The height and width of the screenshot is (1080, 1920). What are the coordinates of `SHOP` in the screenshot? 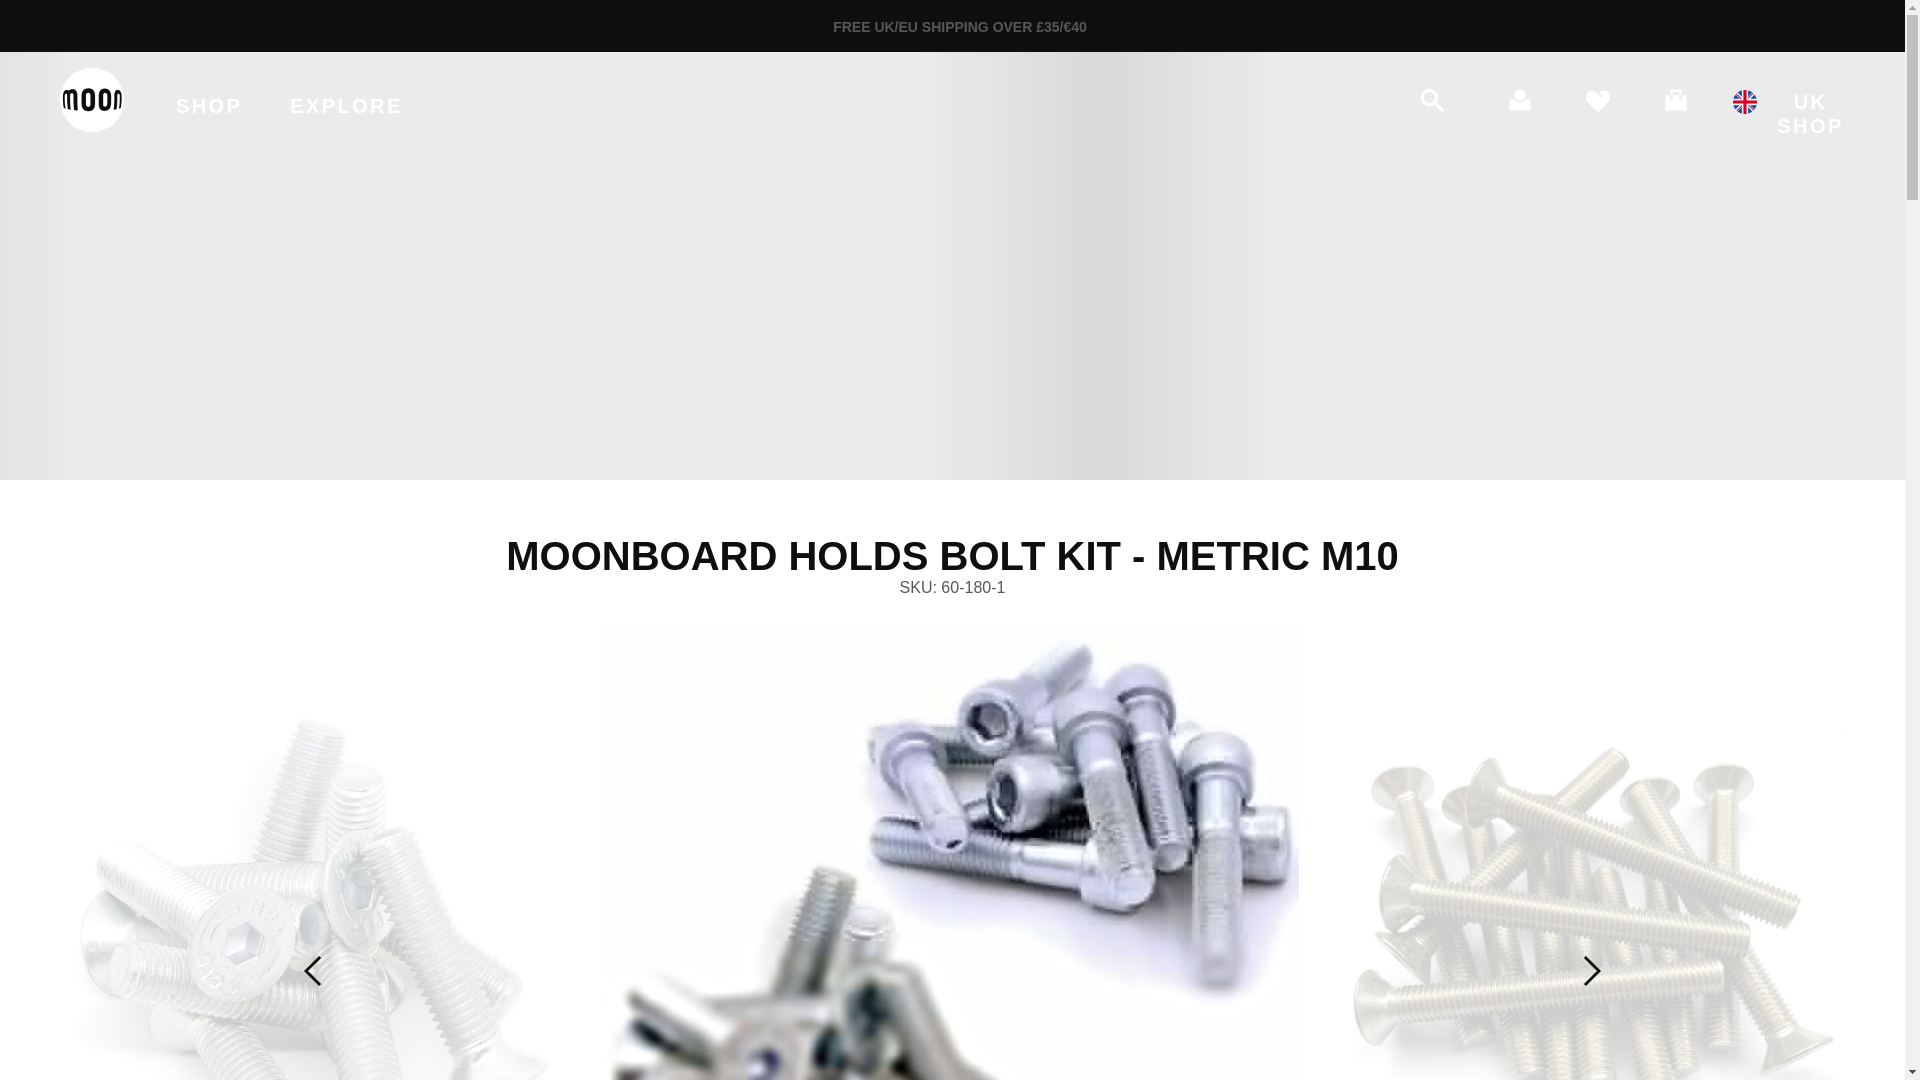 It's located at (208, 100).